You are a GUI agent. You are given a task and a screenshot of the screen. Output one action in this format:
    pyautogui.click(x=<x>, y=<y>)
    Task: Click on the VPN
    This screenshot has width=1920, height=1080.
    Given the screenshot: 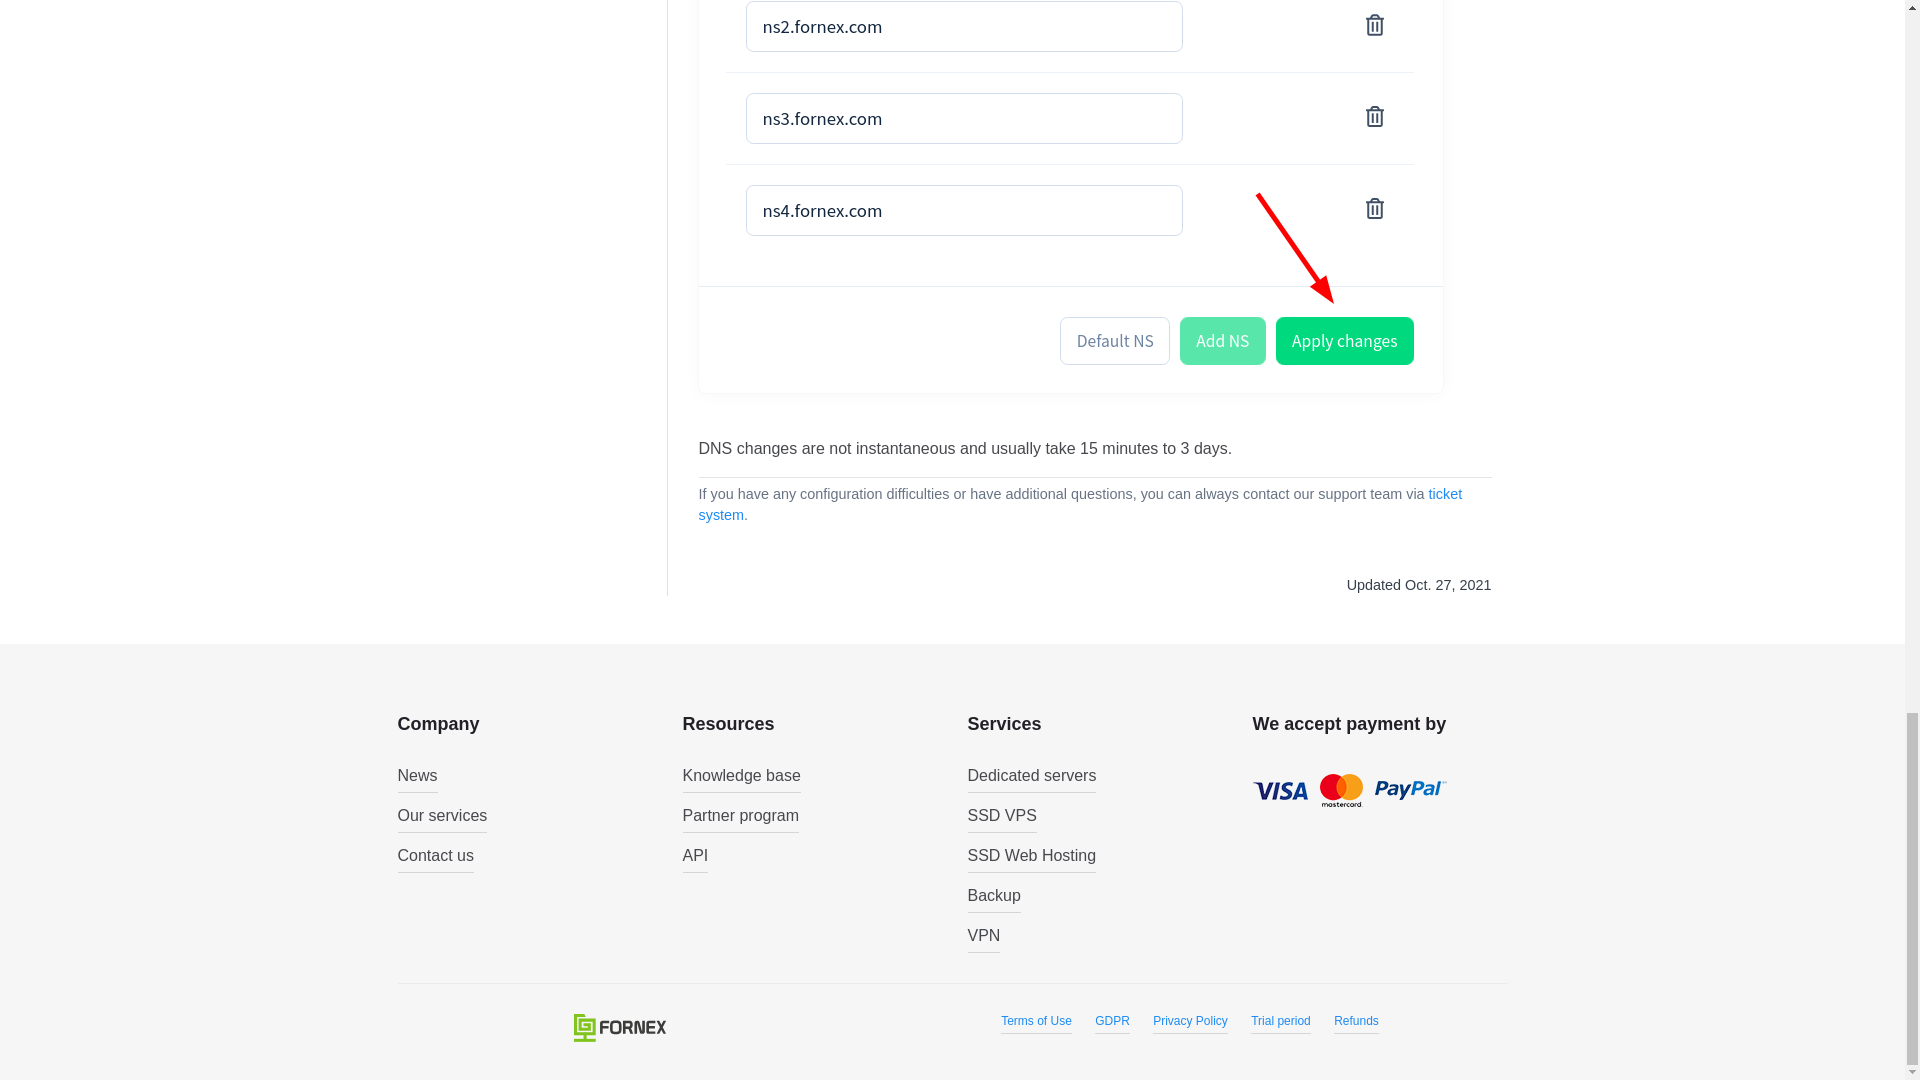 What is the action you would take?
    pyautogui.click(x=984, y=938)
    